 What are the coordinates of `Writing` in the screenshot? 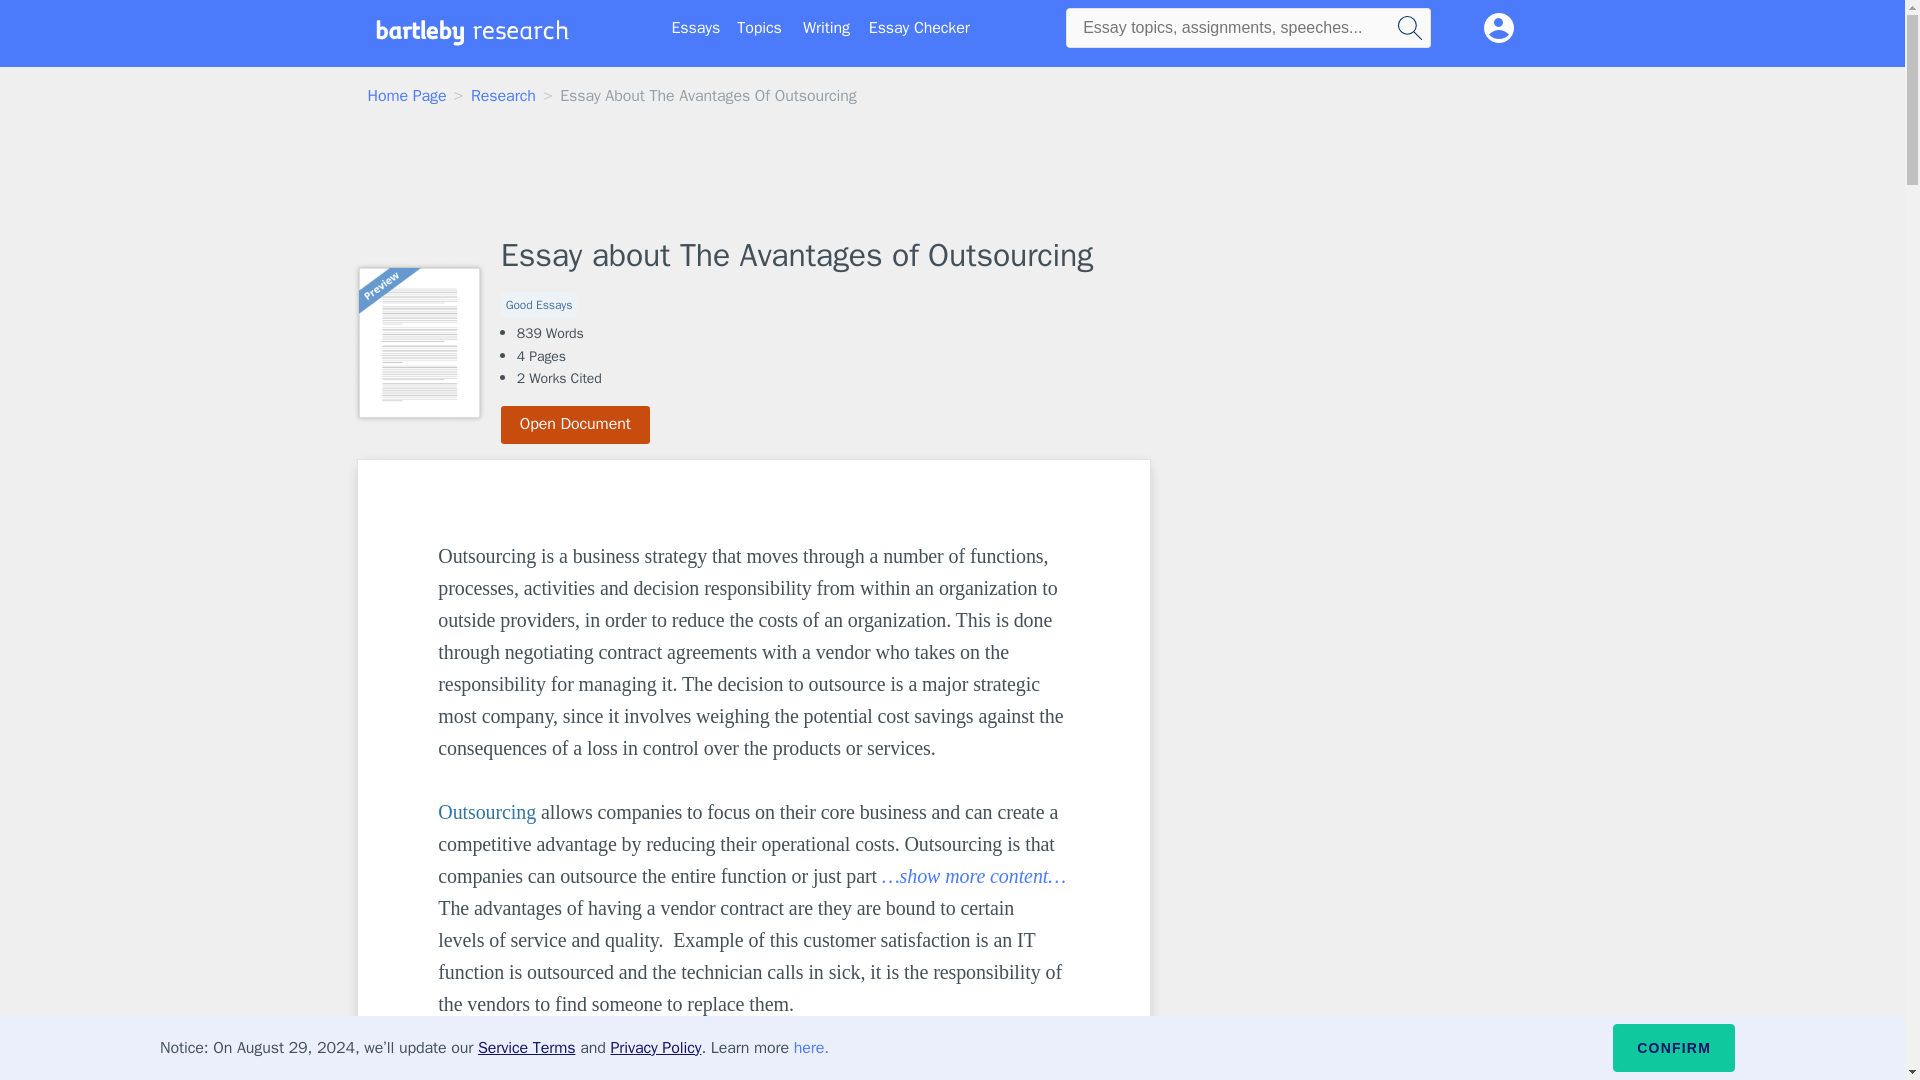 It's located at (826, 28).